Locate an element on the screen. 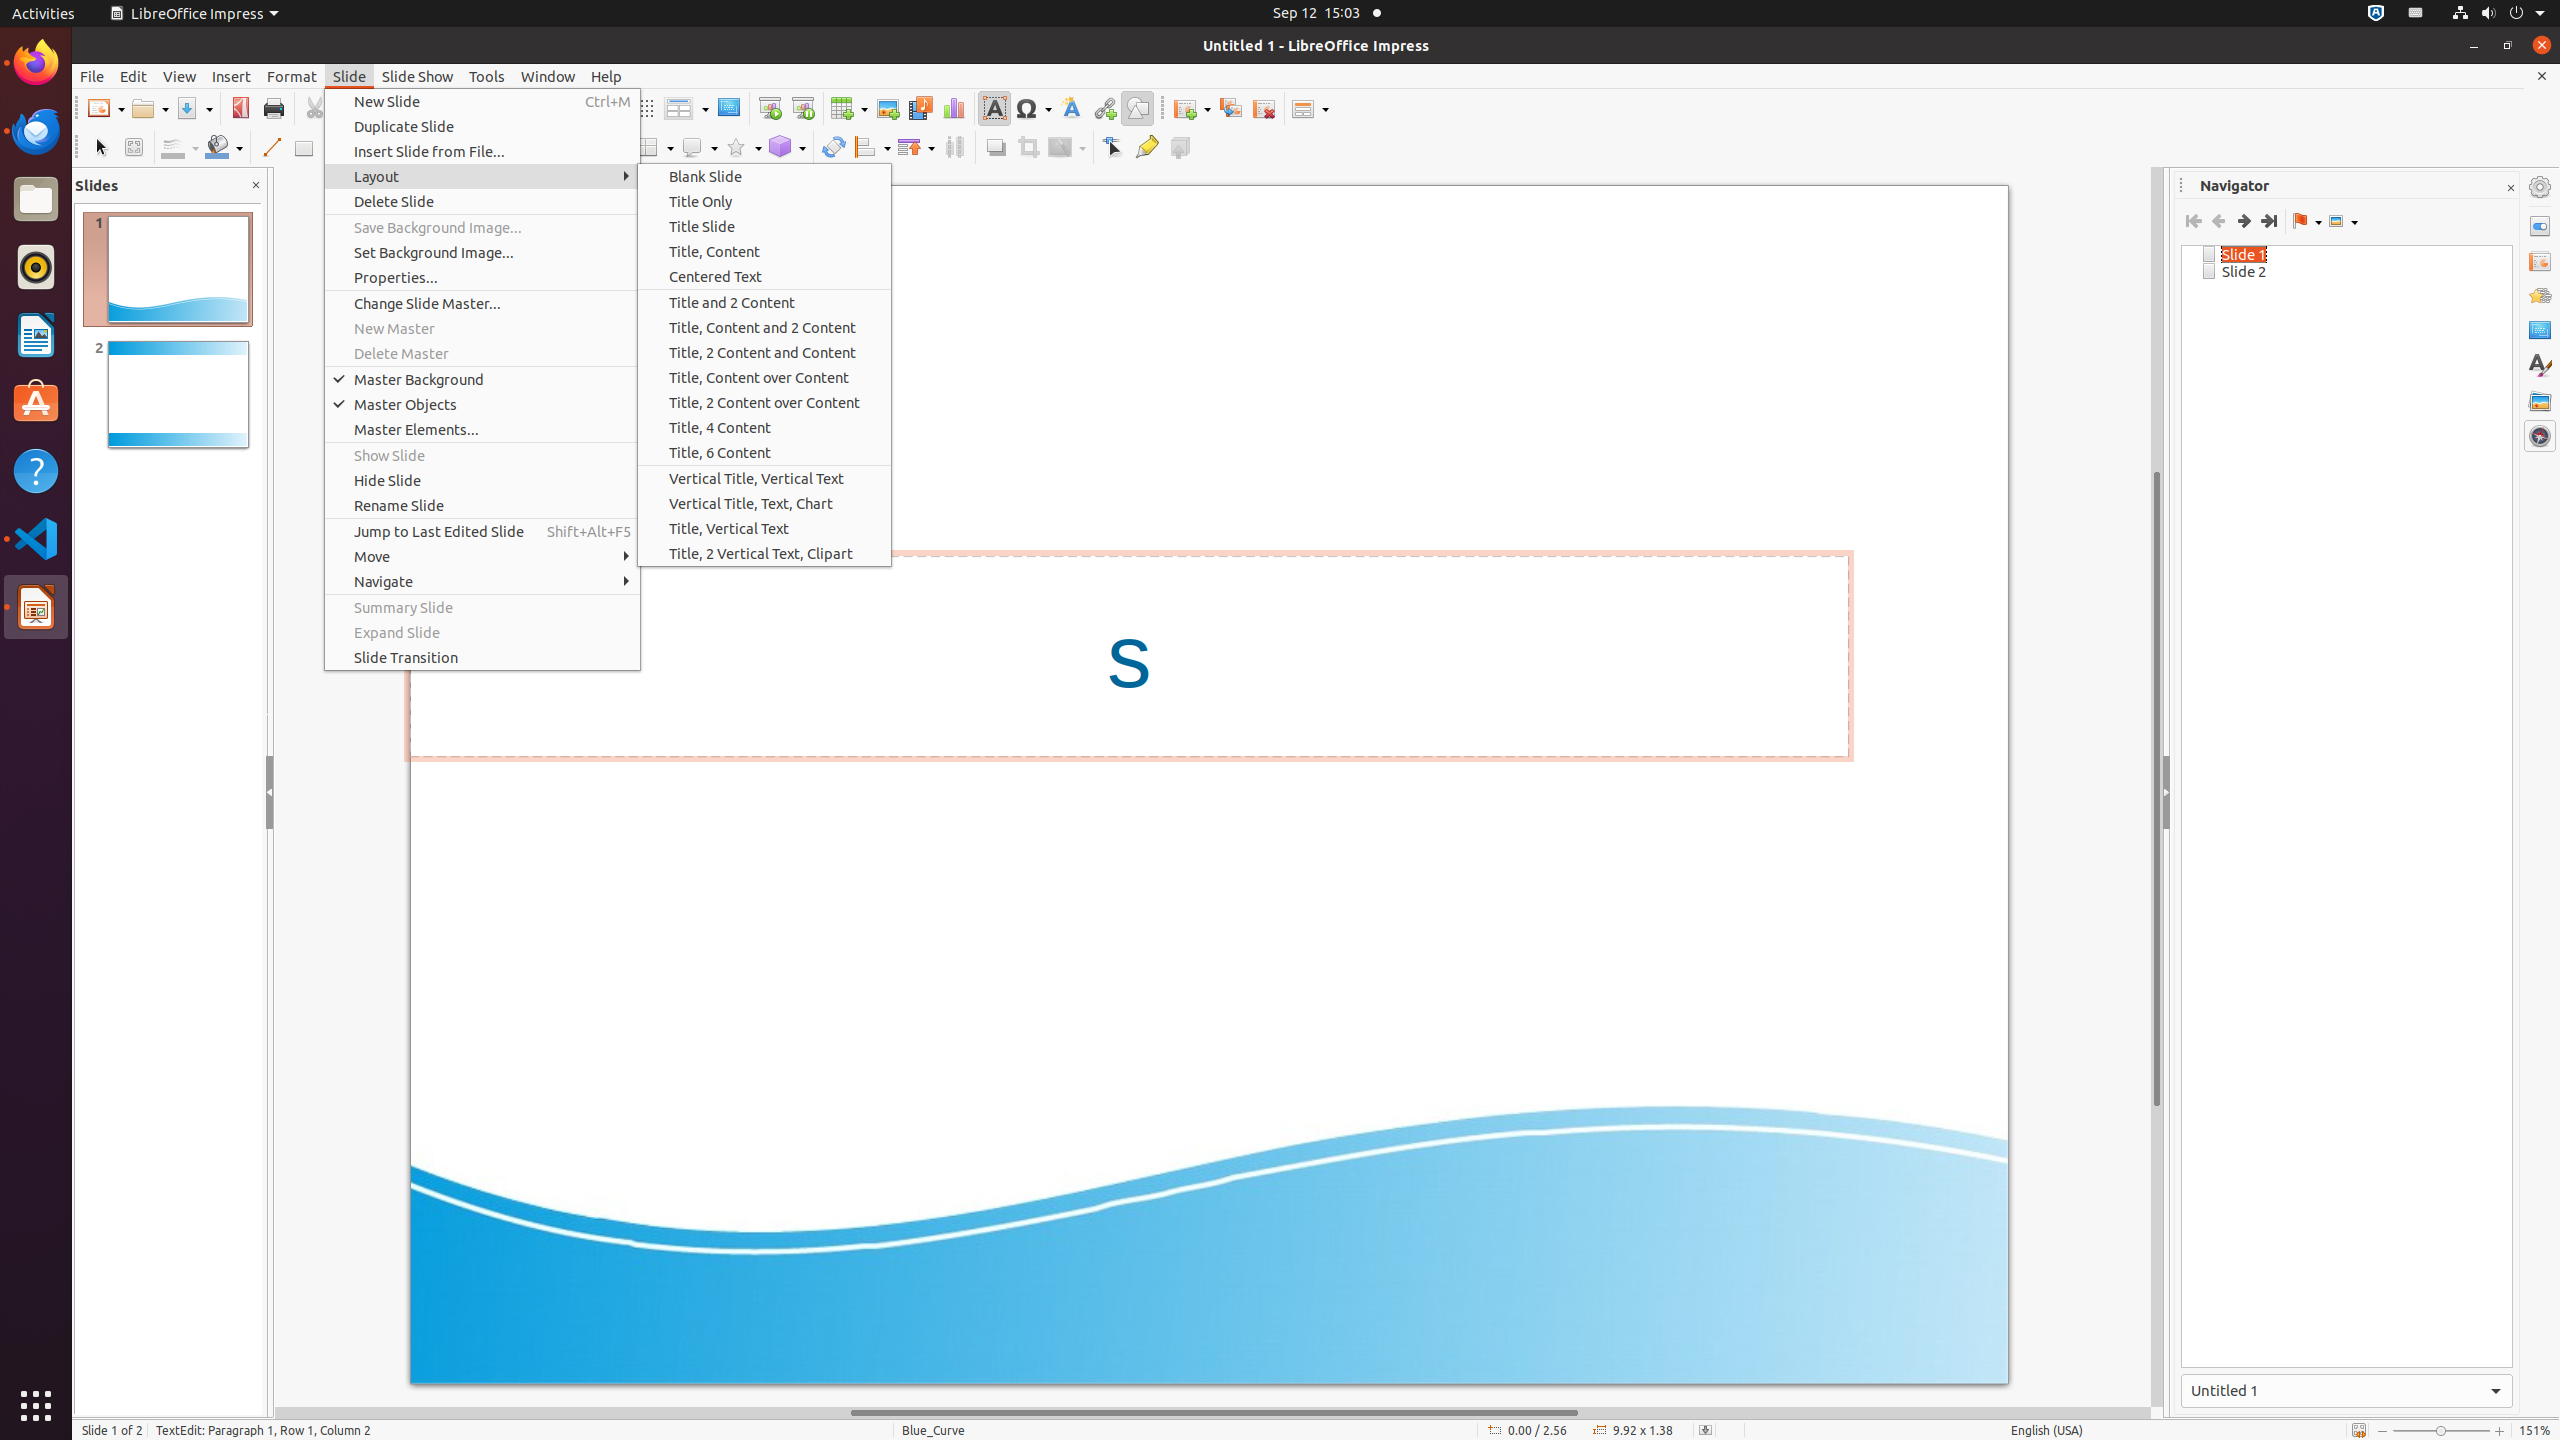 The image size is (2560, 1440). Title, 6 Content is located at coordinates (764, 452).